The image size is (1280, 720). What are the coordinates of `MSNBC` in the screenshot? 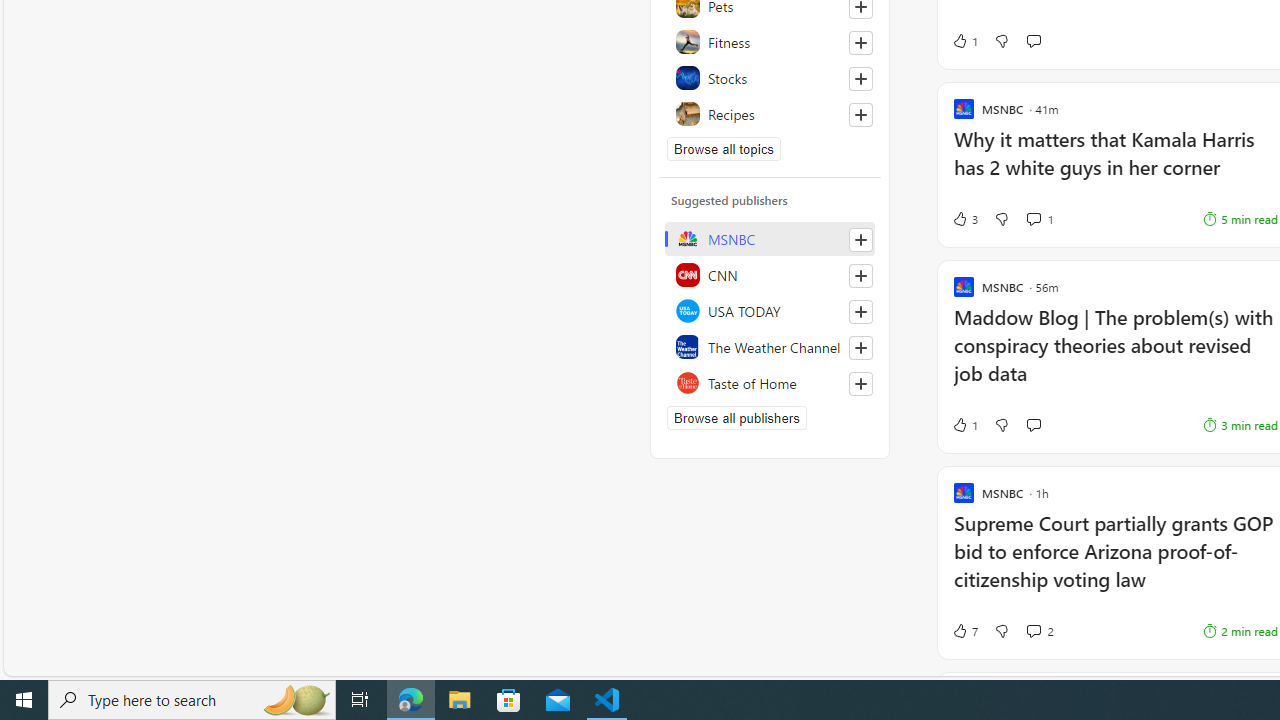 It's located at (770, 238).